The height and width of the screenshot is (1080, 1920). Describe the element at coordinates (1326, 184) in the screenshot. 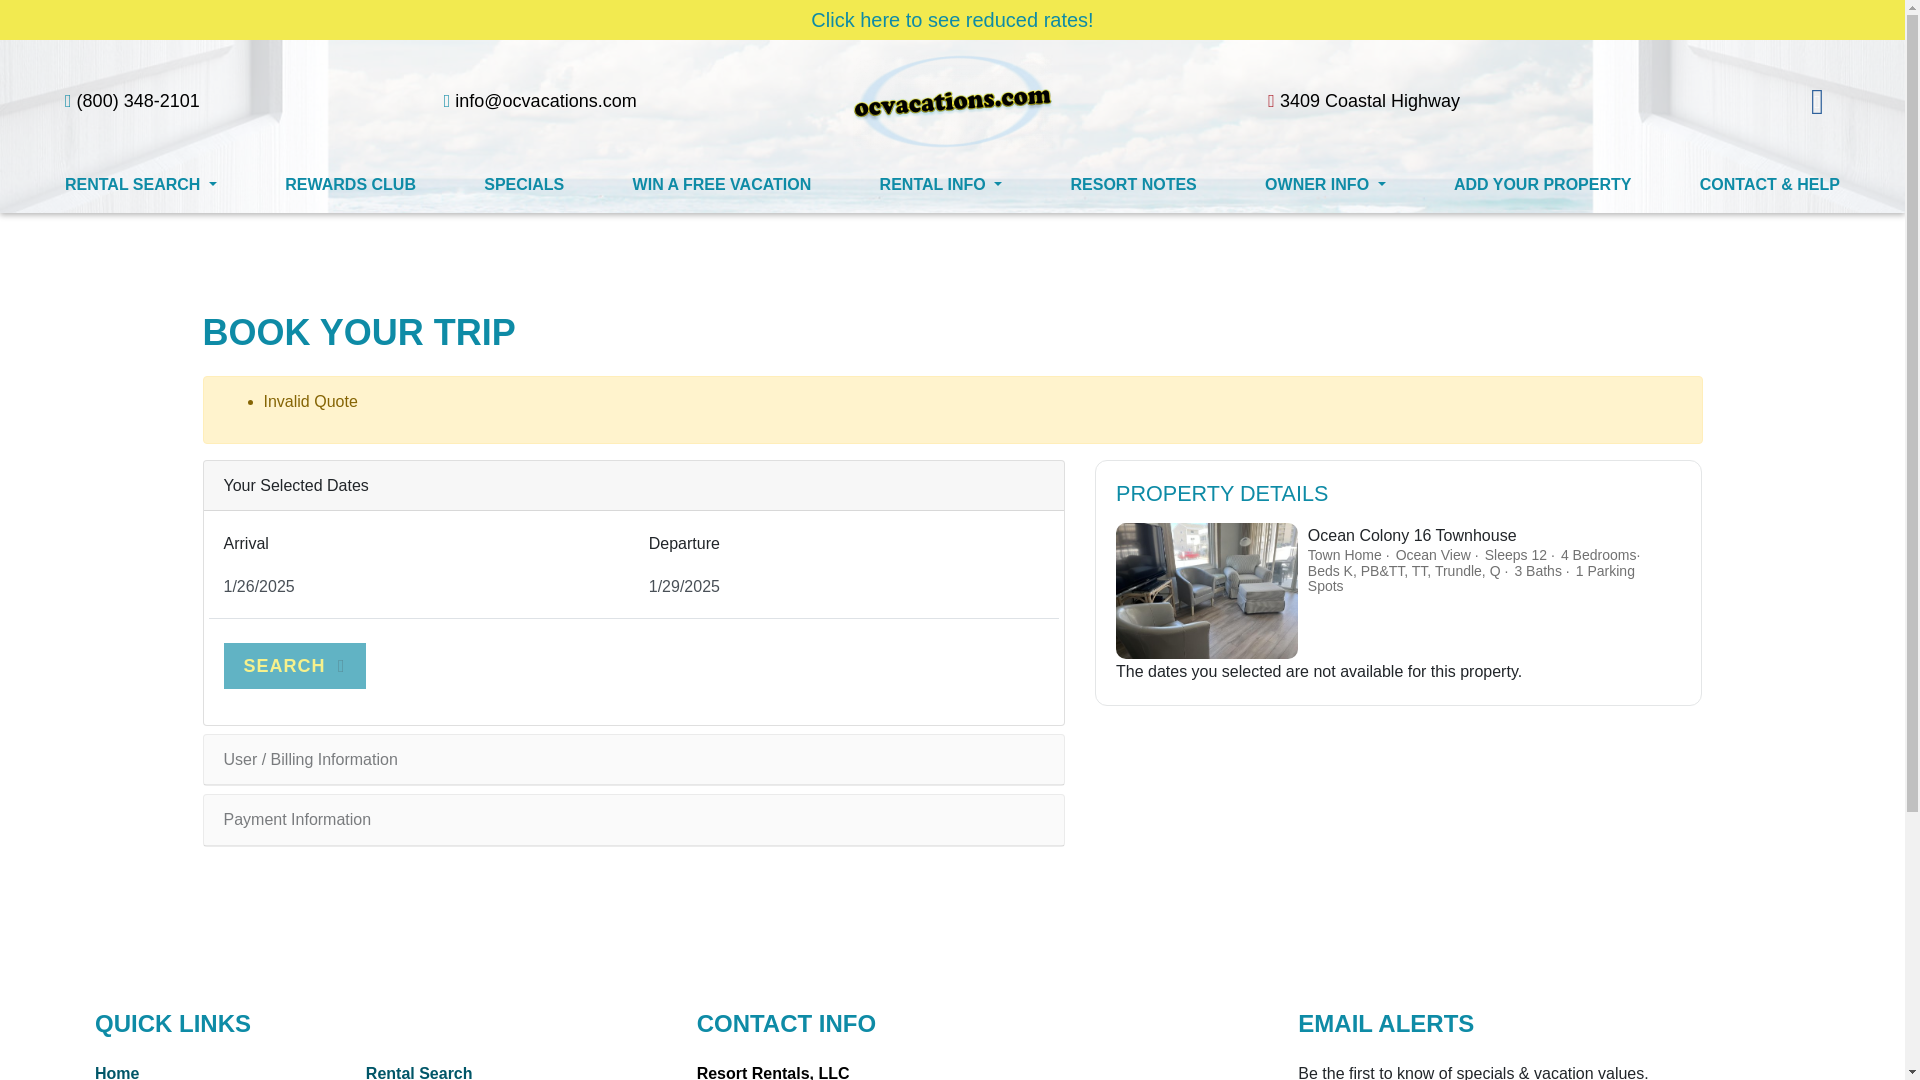

I see `OWNER INFO` at that location.